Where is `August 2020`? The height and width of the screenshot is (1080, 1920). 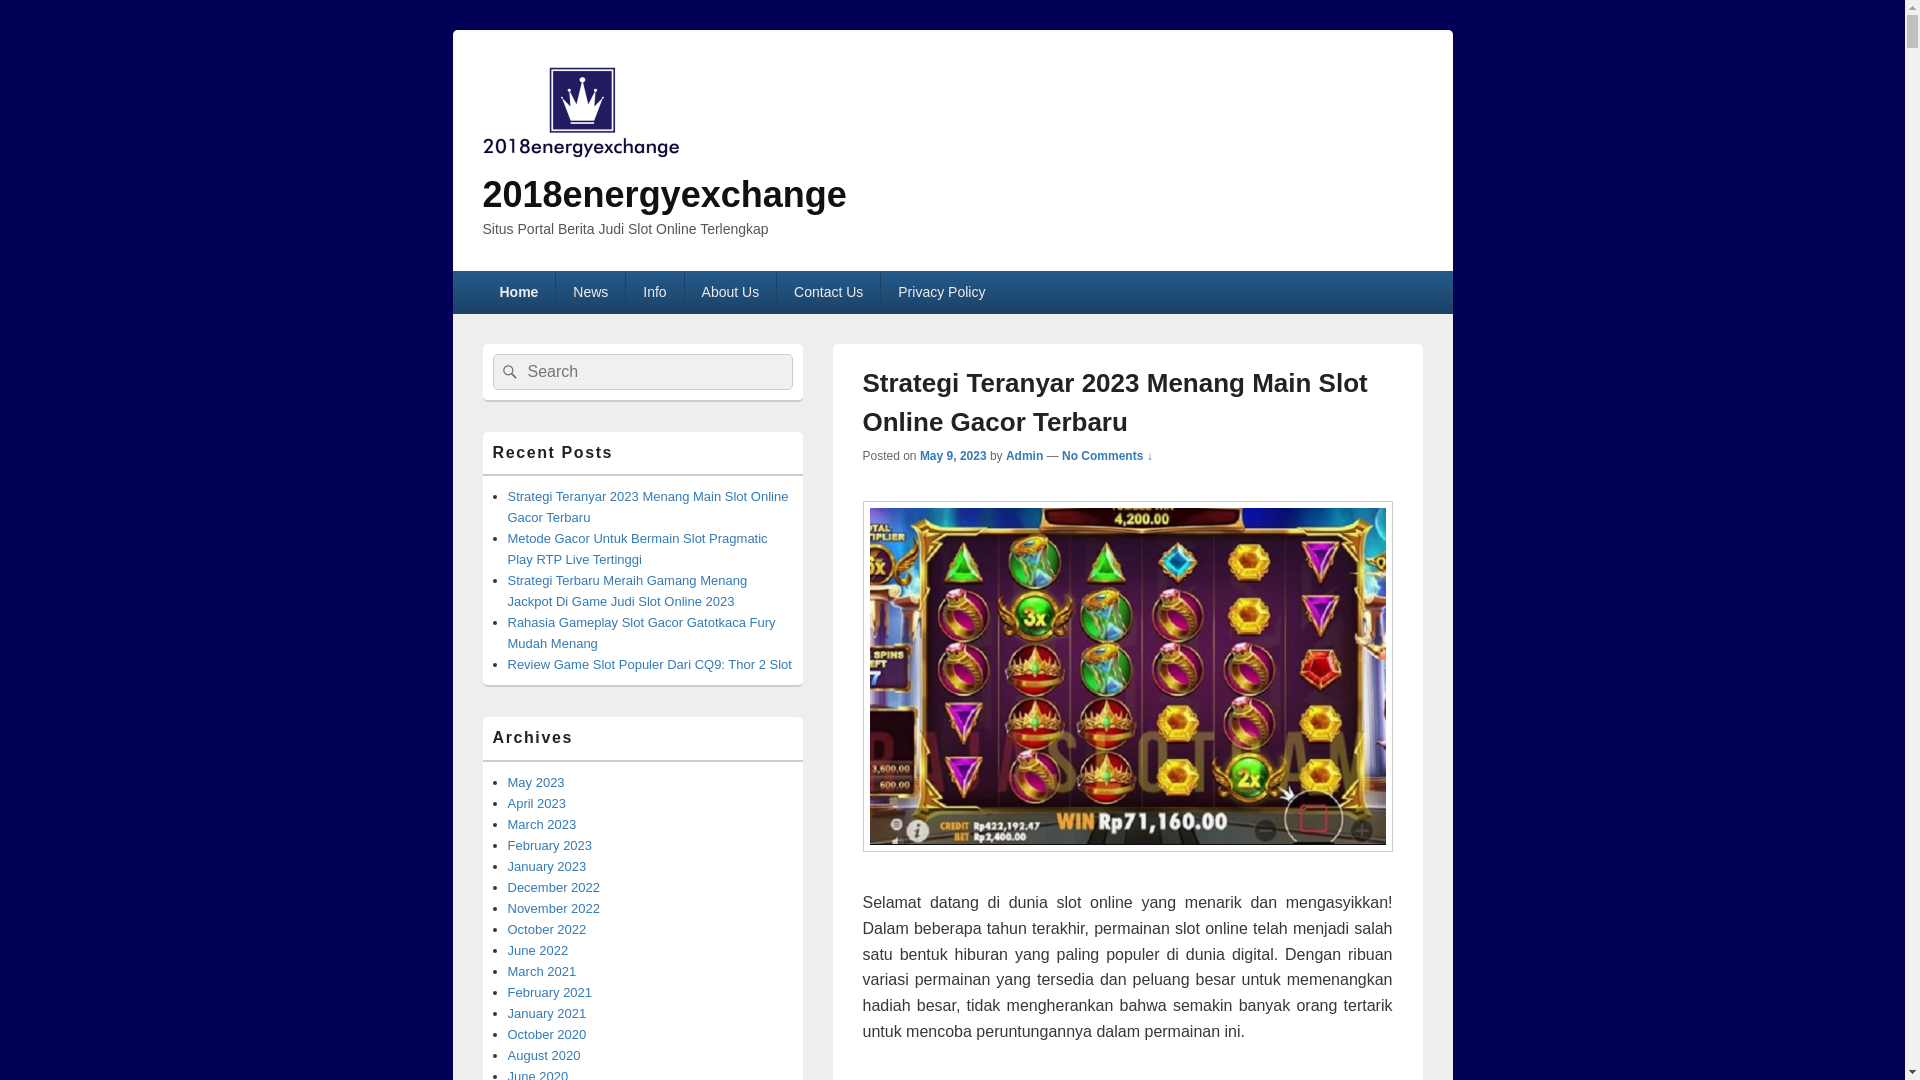 August 2020 is located at coordinates (544, 1056).